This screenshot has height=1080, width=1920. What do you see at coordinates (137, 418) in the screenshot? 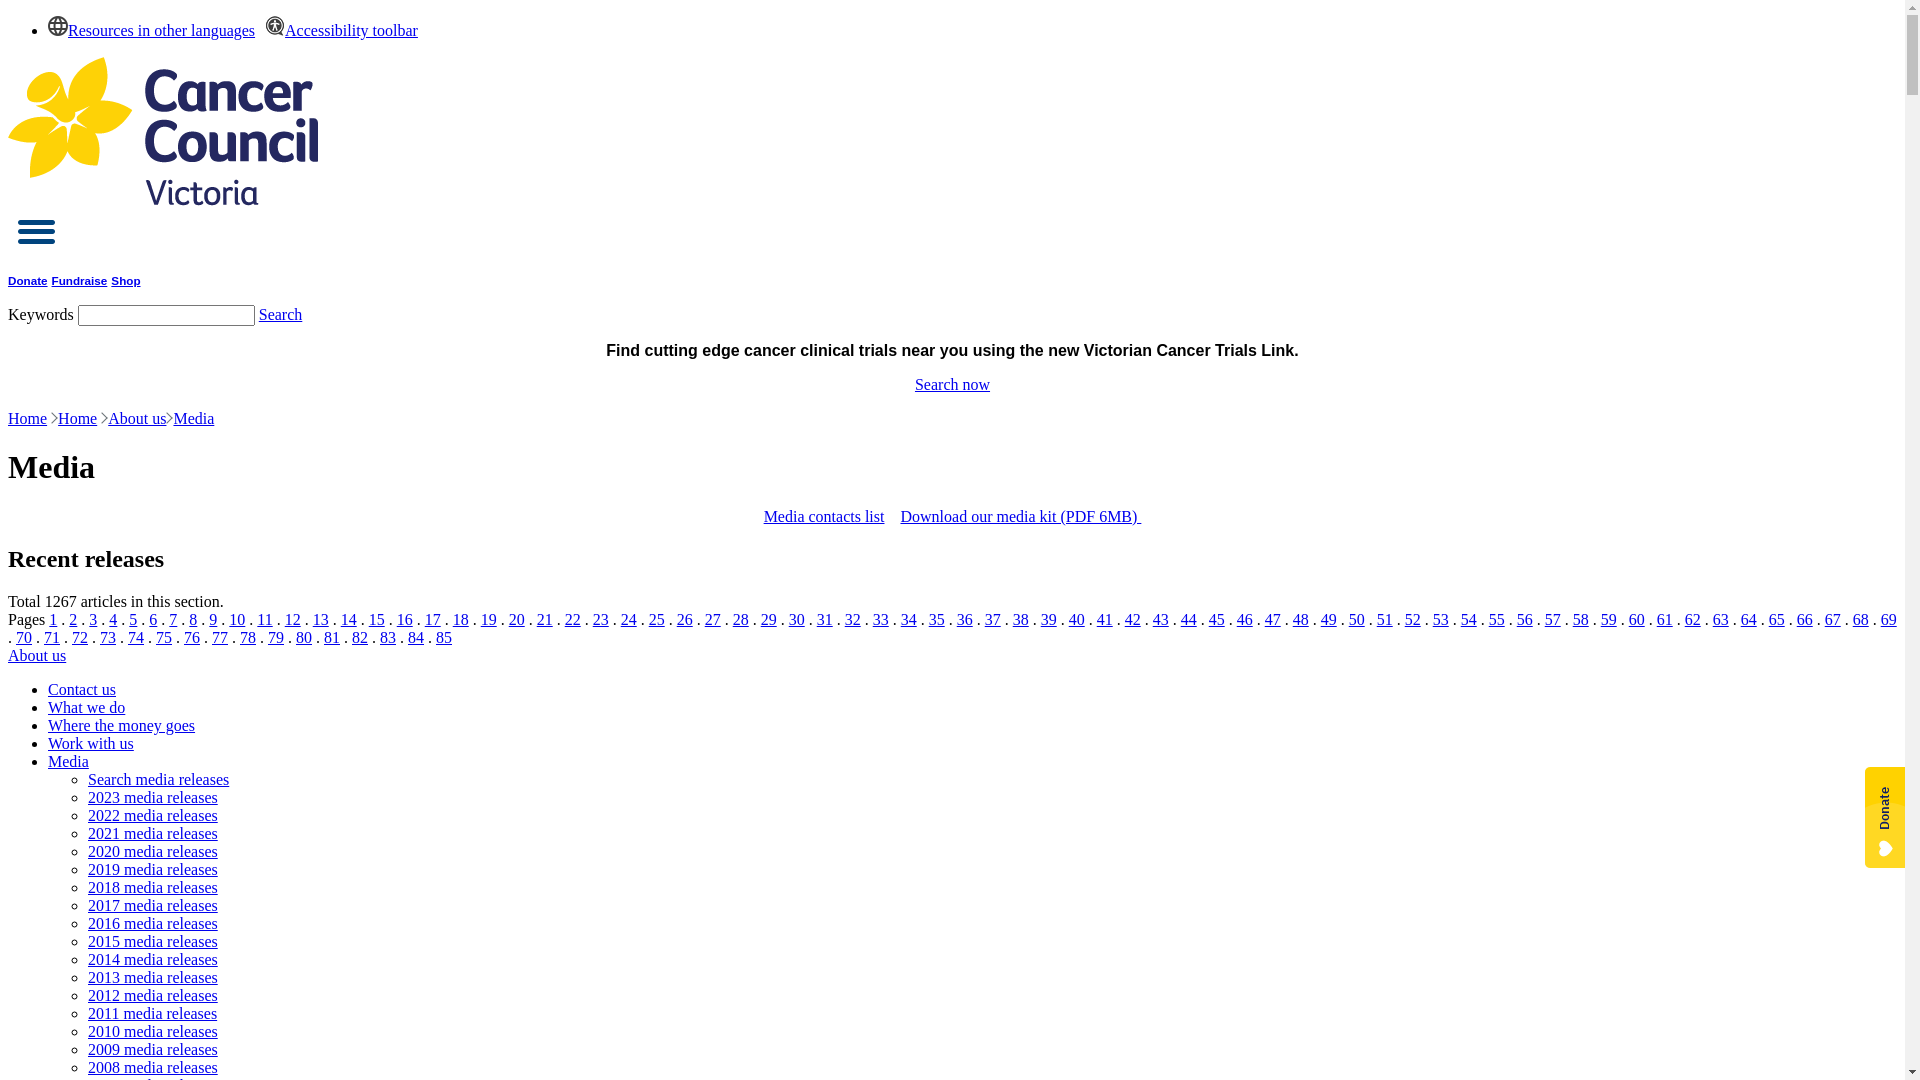
I see `About us` at bounding box center [137, 418].